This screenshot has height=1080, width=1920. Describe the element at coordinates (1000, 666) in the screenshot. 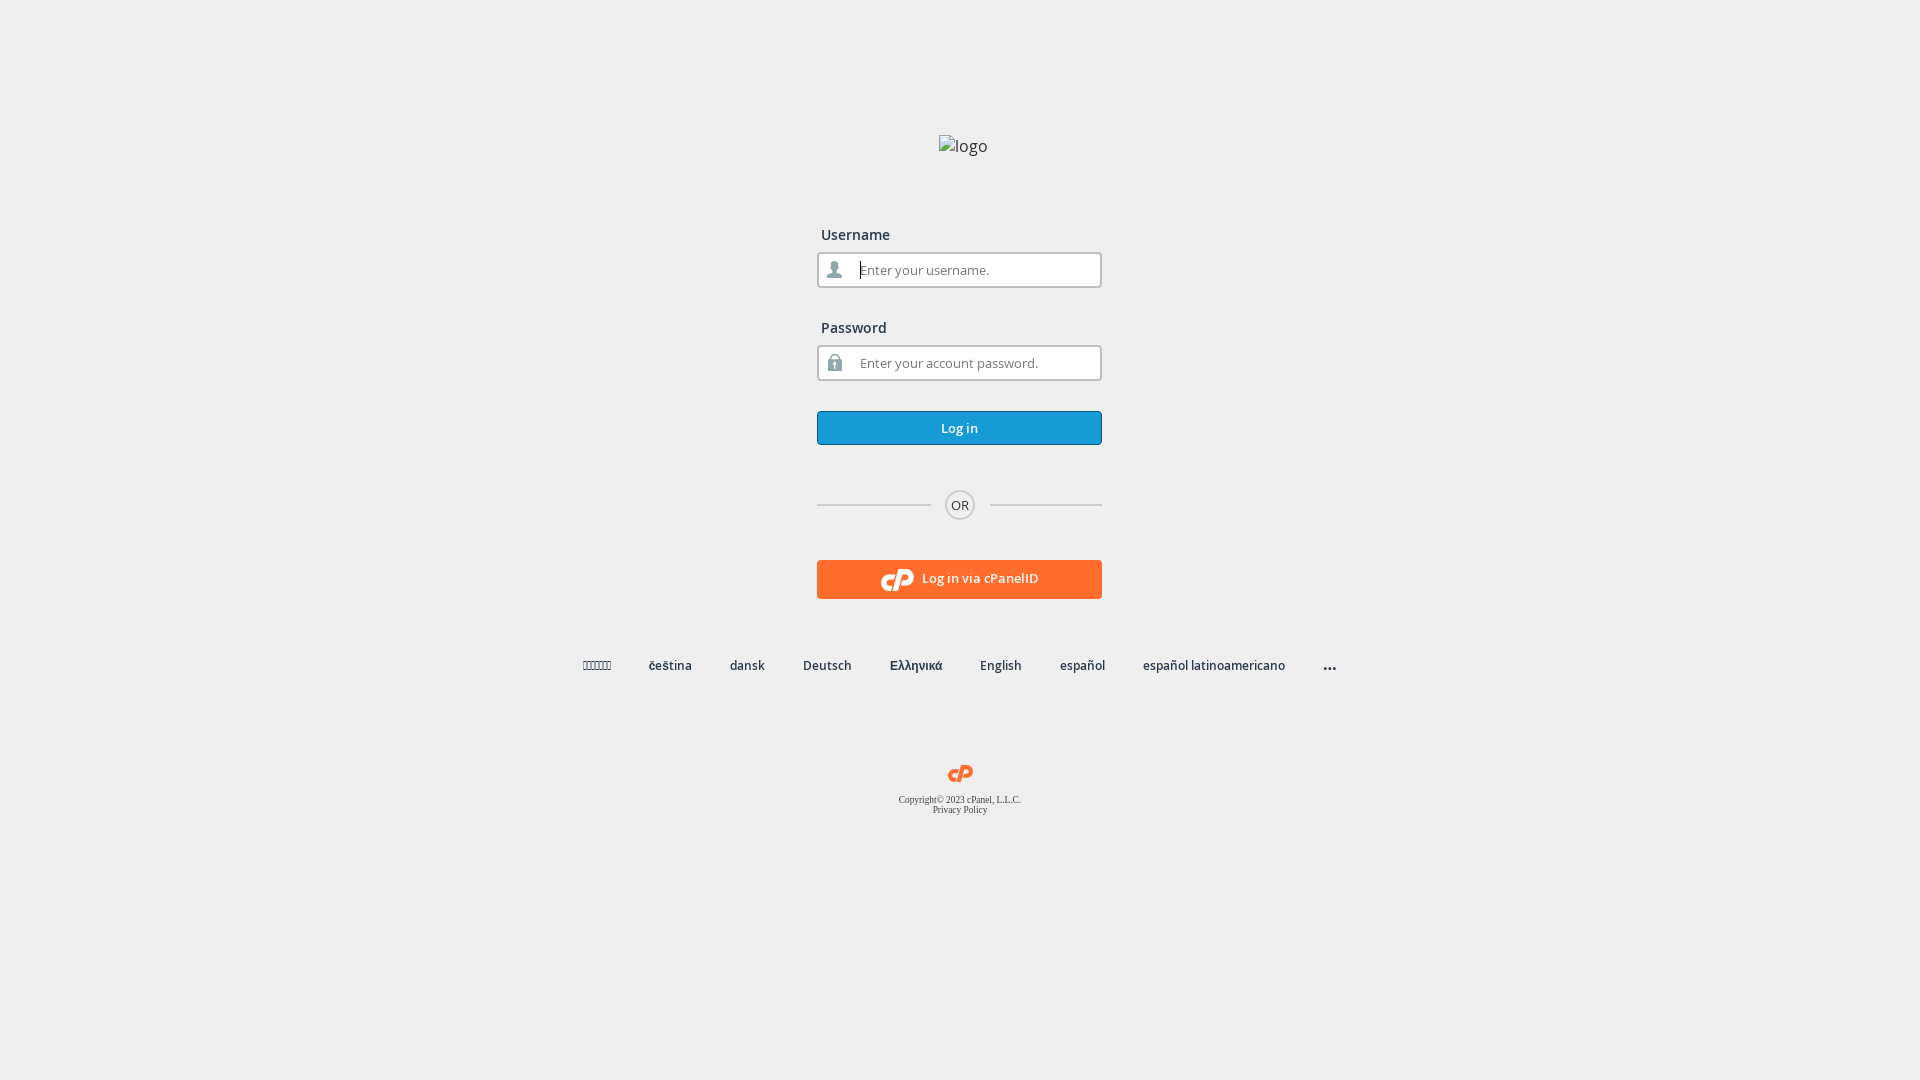

I see `English` at that location.